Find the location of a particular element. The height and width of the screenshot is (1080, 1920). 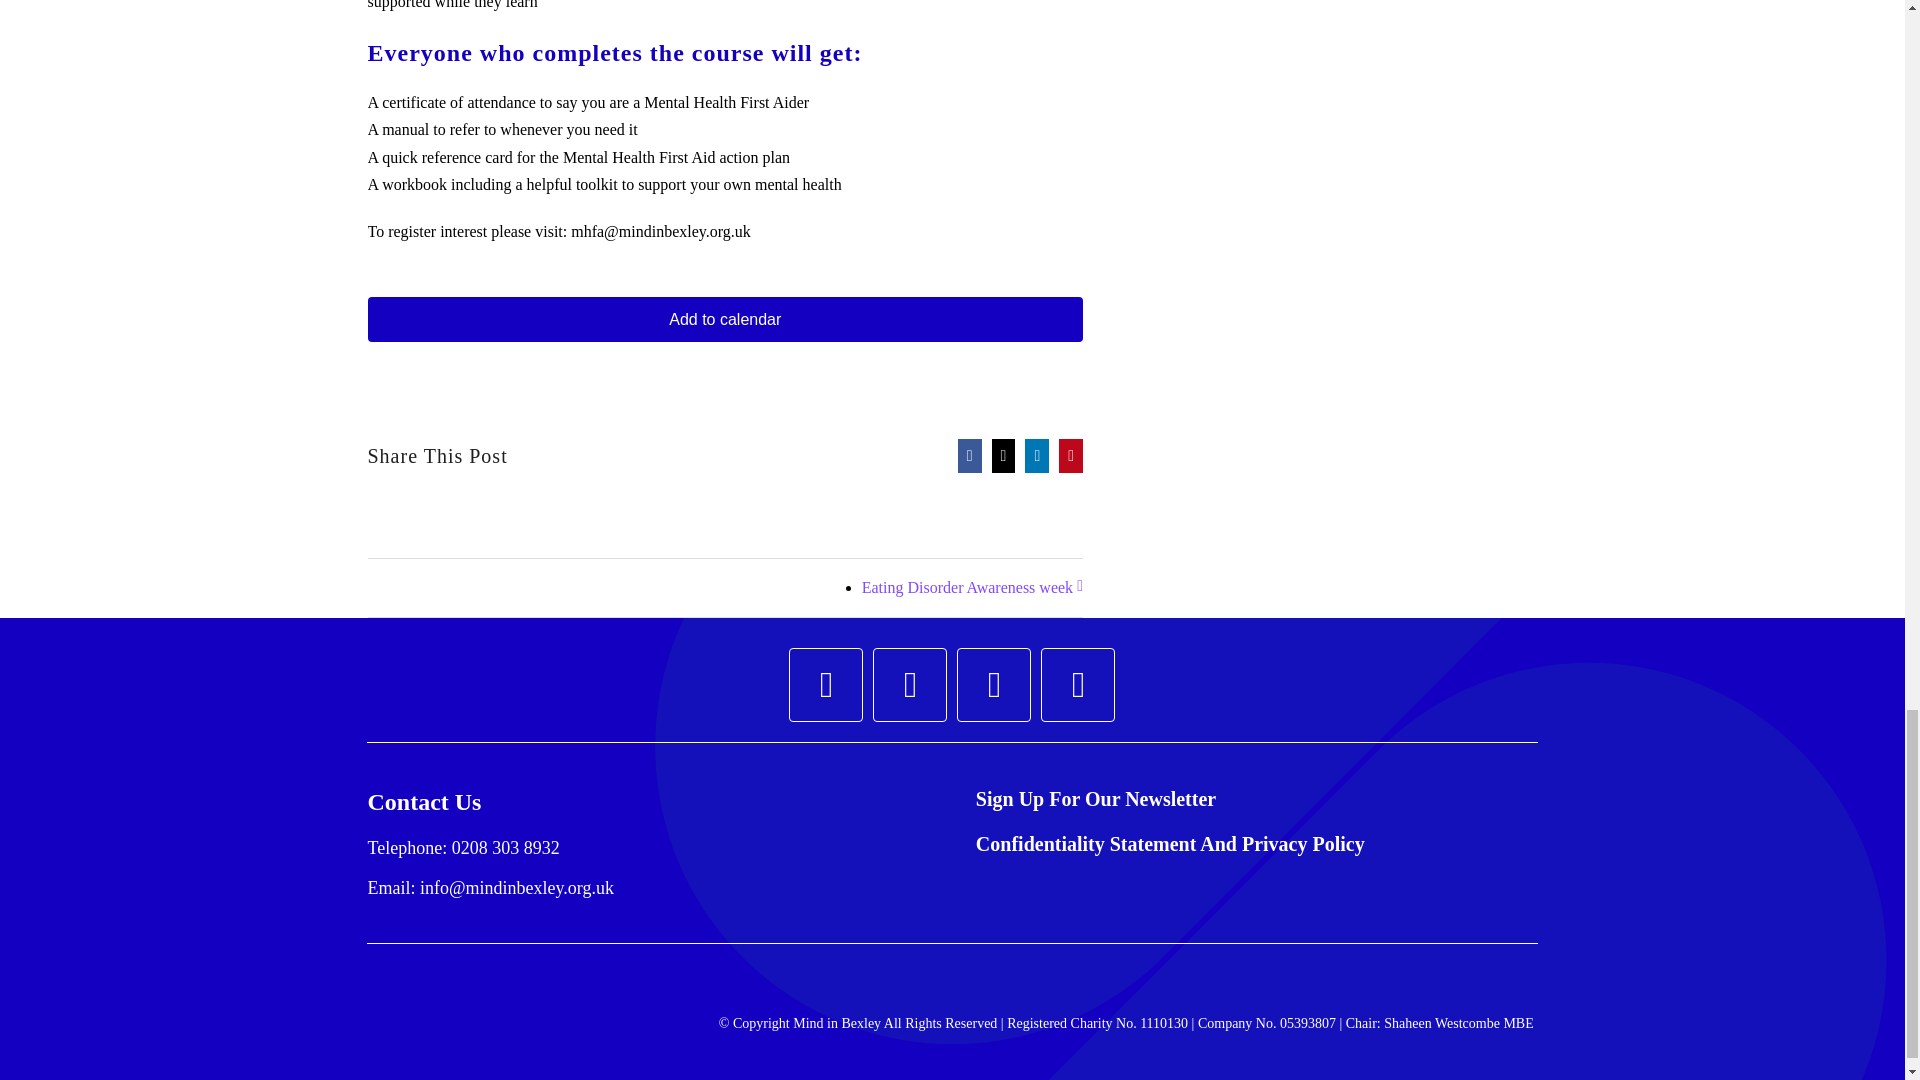

Vimeo is located at coordinates (1078, 685).